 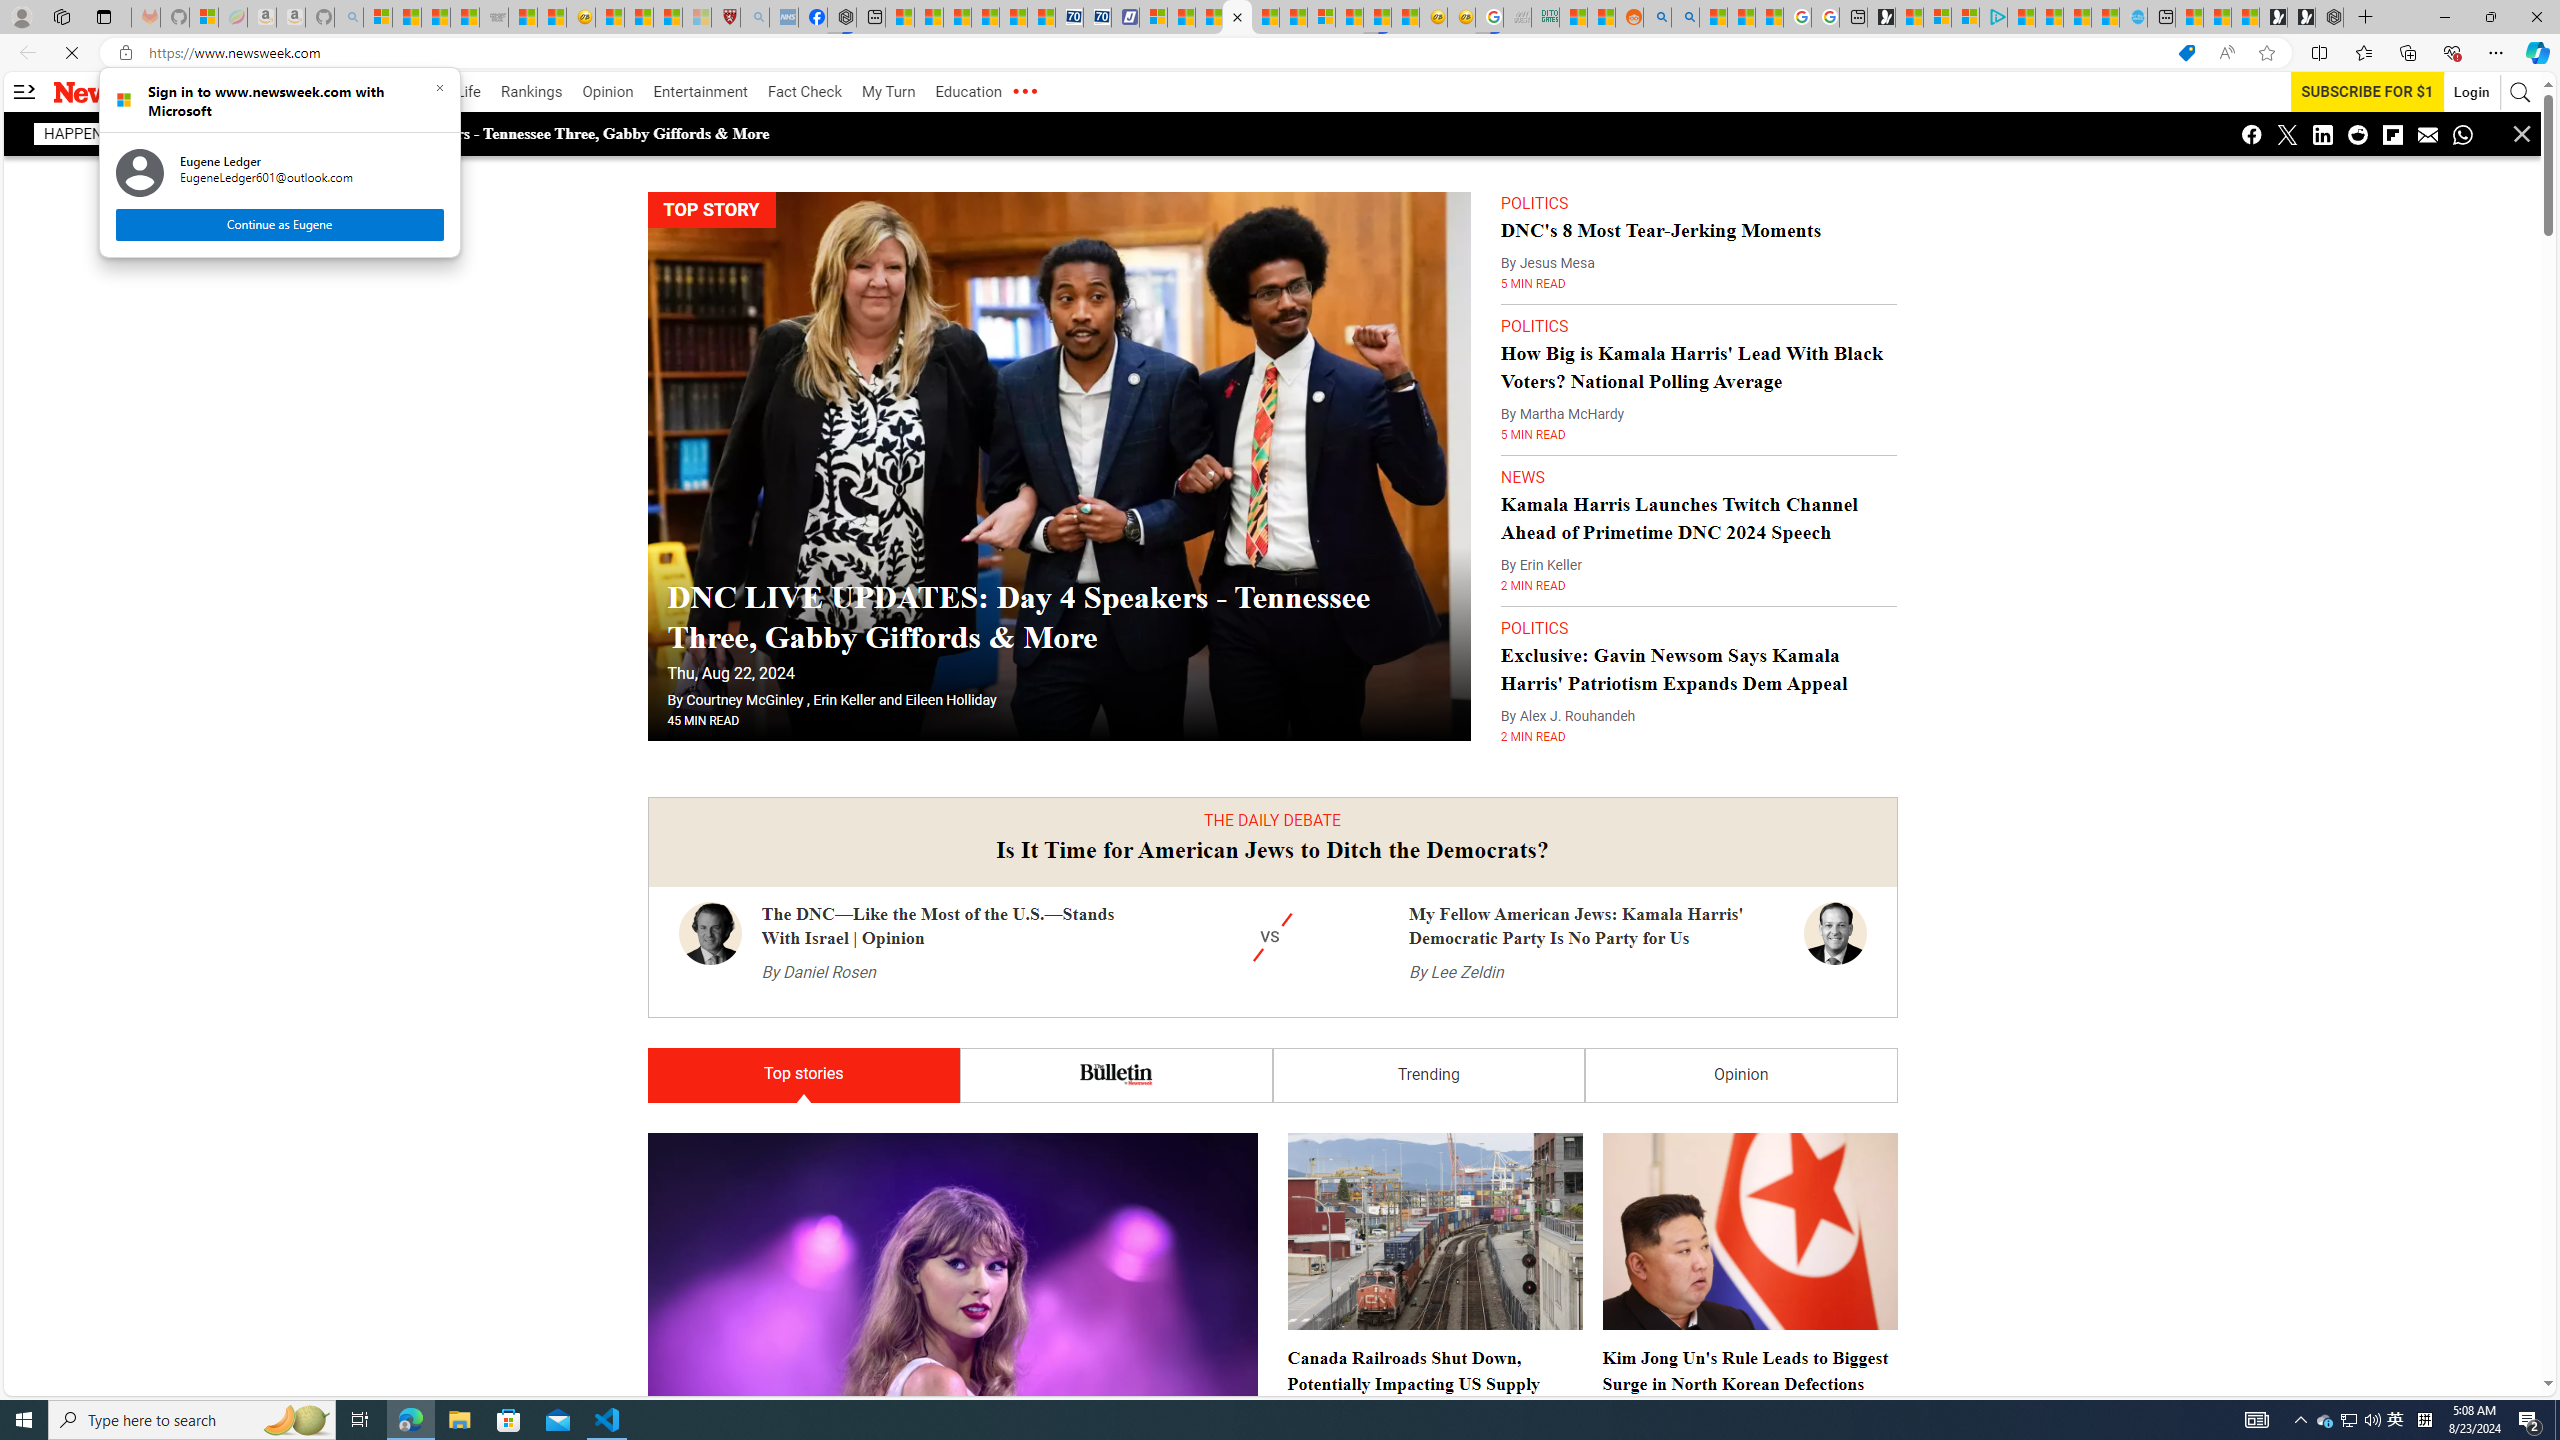 I want to click on AutomationID: search-btn, so click(x=2358, y=134).